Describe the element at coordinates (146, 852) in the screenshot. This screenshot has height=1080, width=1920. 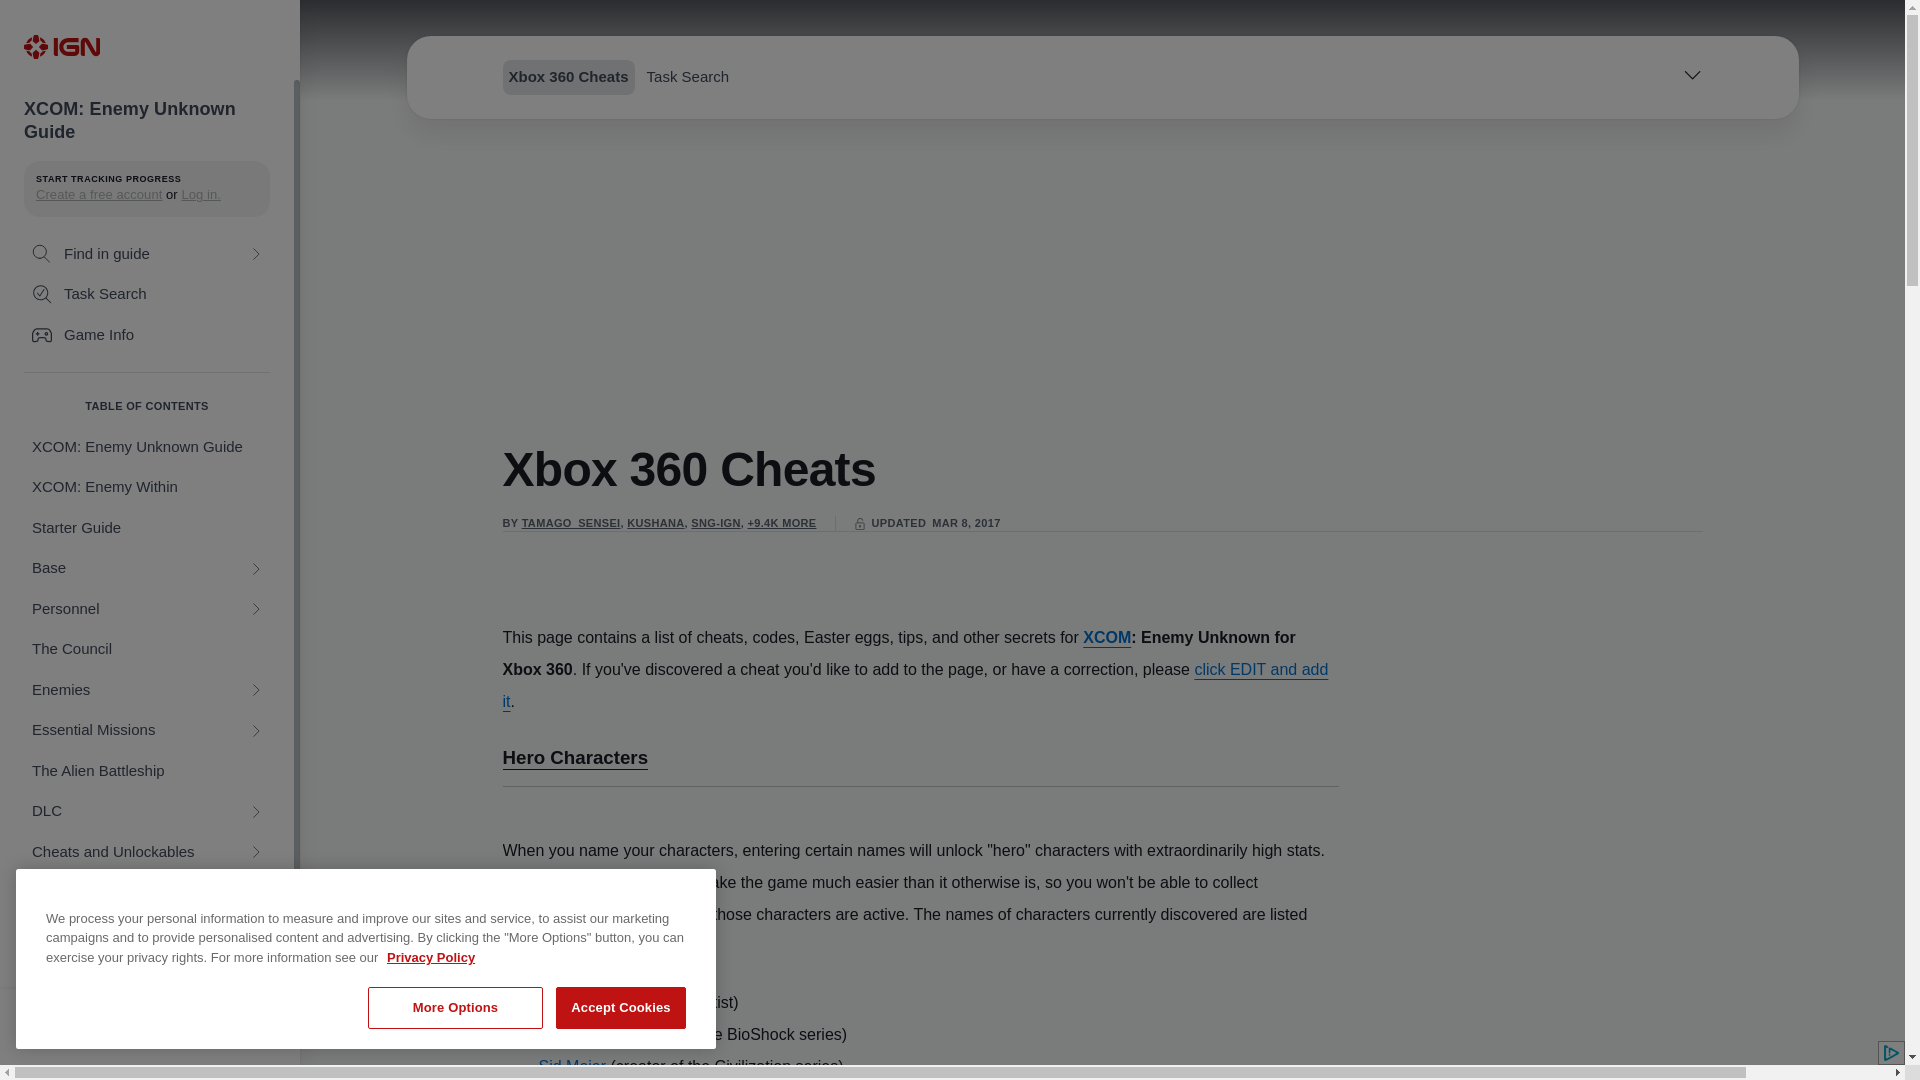
I see `Cheats and Unlockables` at that location.